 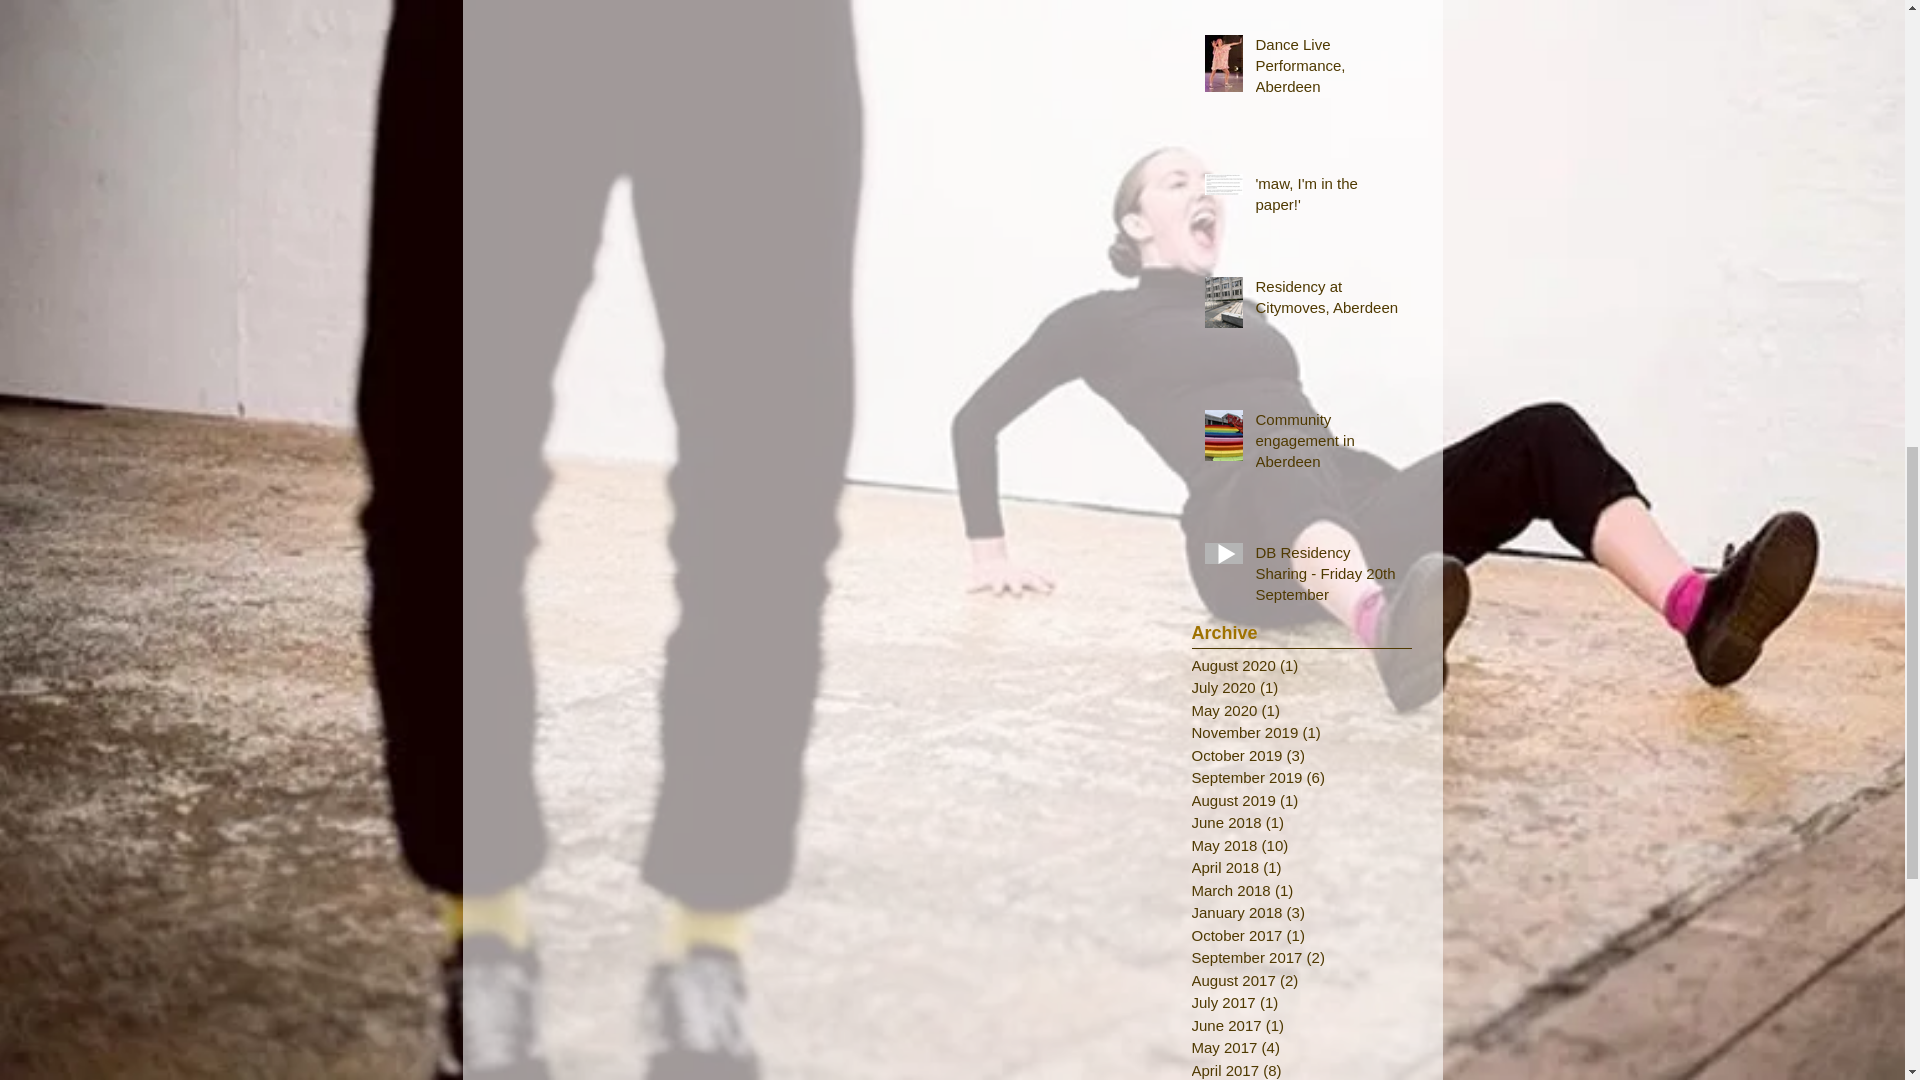 I want to click on Teaching at Scottish Dance Theatre, Dundee, so click(x=1327, y=1).